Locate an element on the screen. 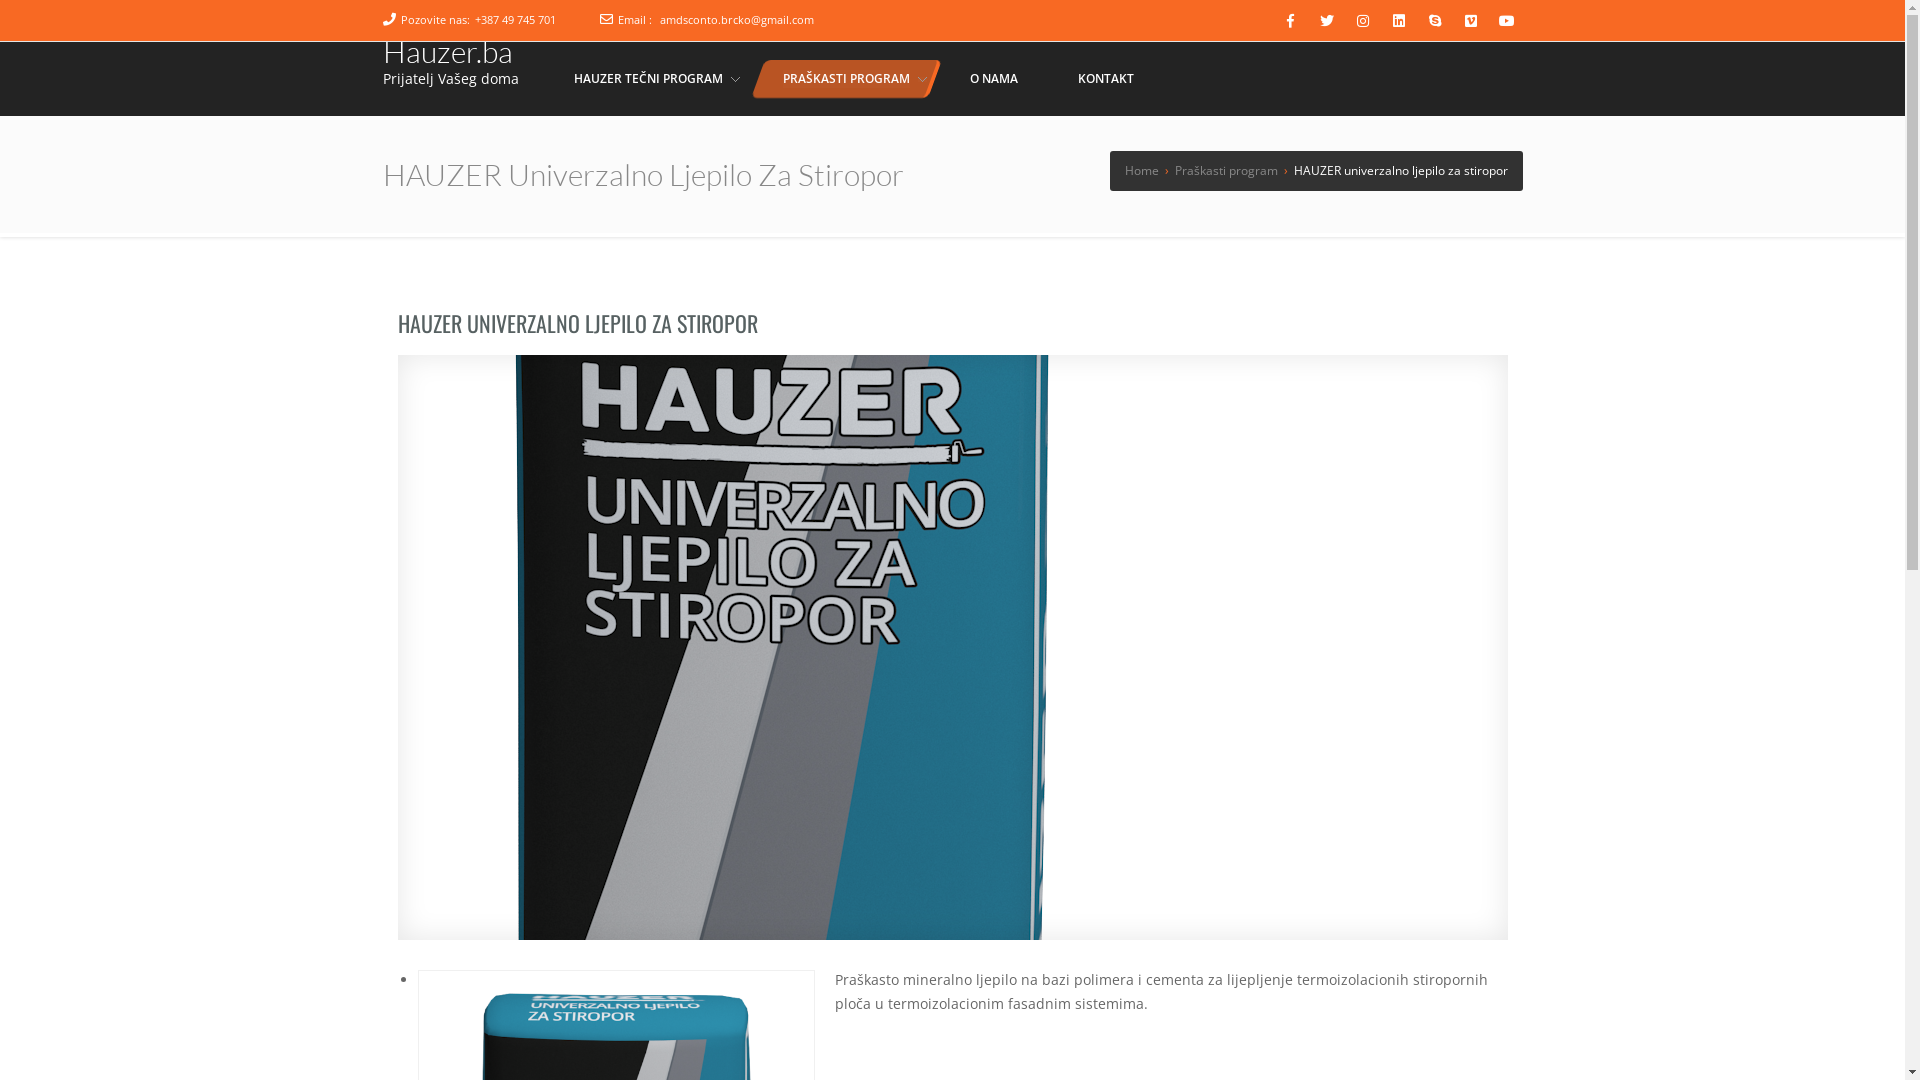 Image resolution: width=1920 pixels, height=1080 pixels. O NAMA is located at coordinates (993, 79).